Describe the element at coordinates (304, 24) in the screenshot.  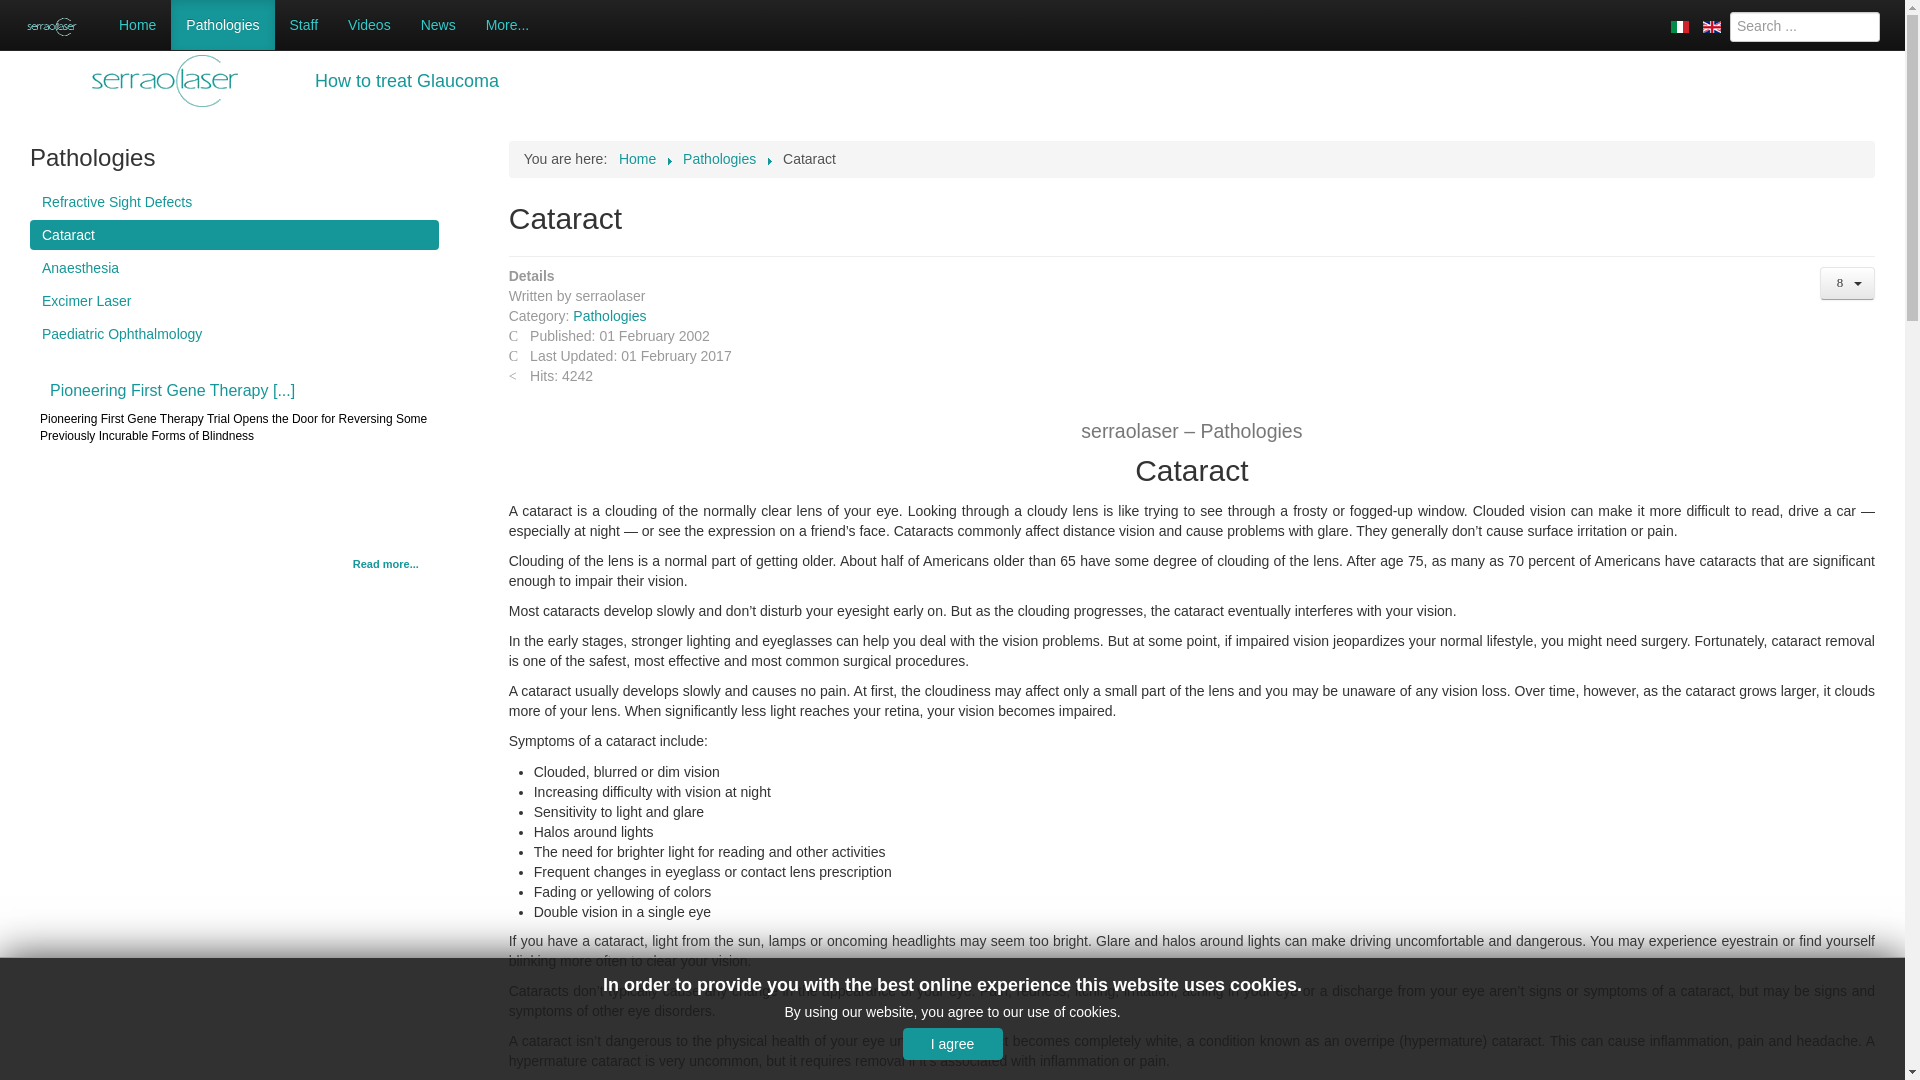
I see `Staff` at that location.